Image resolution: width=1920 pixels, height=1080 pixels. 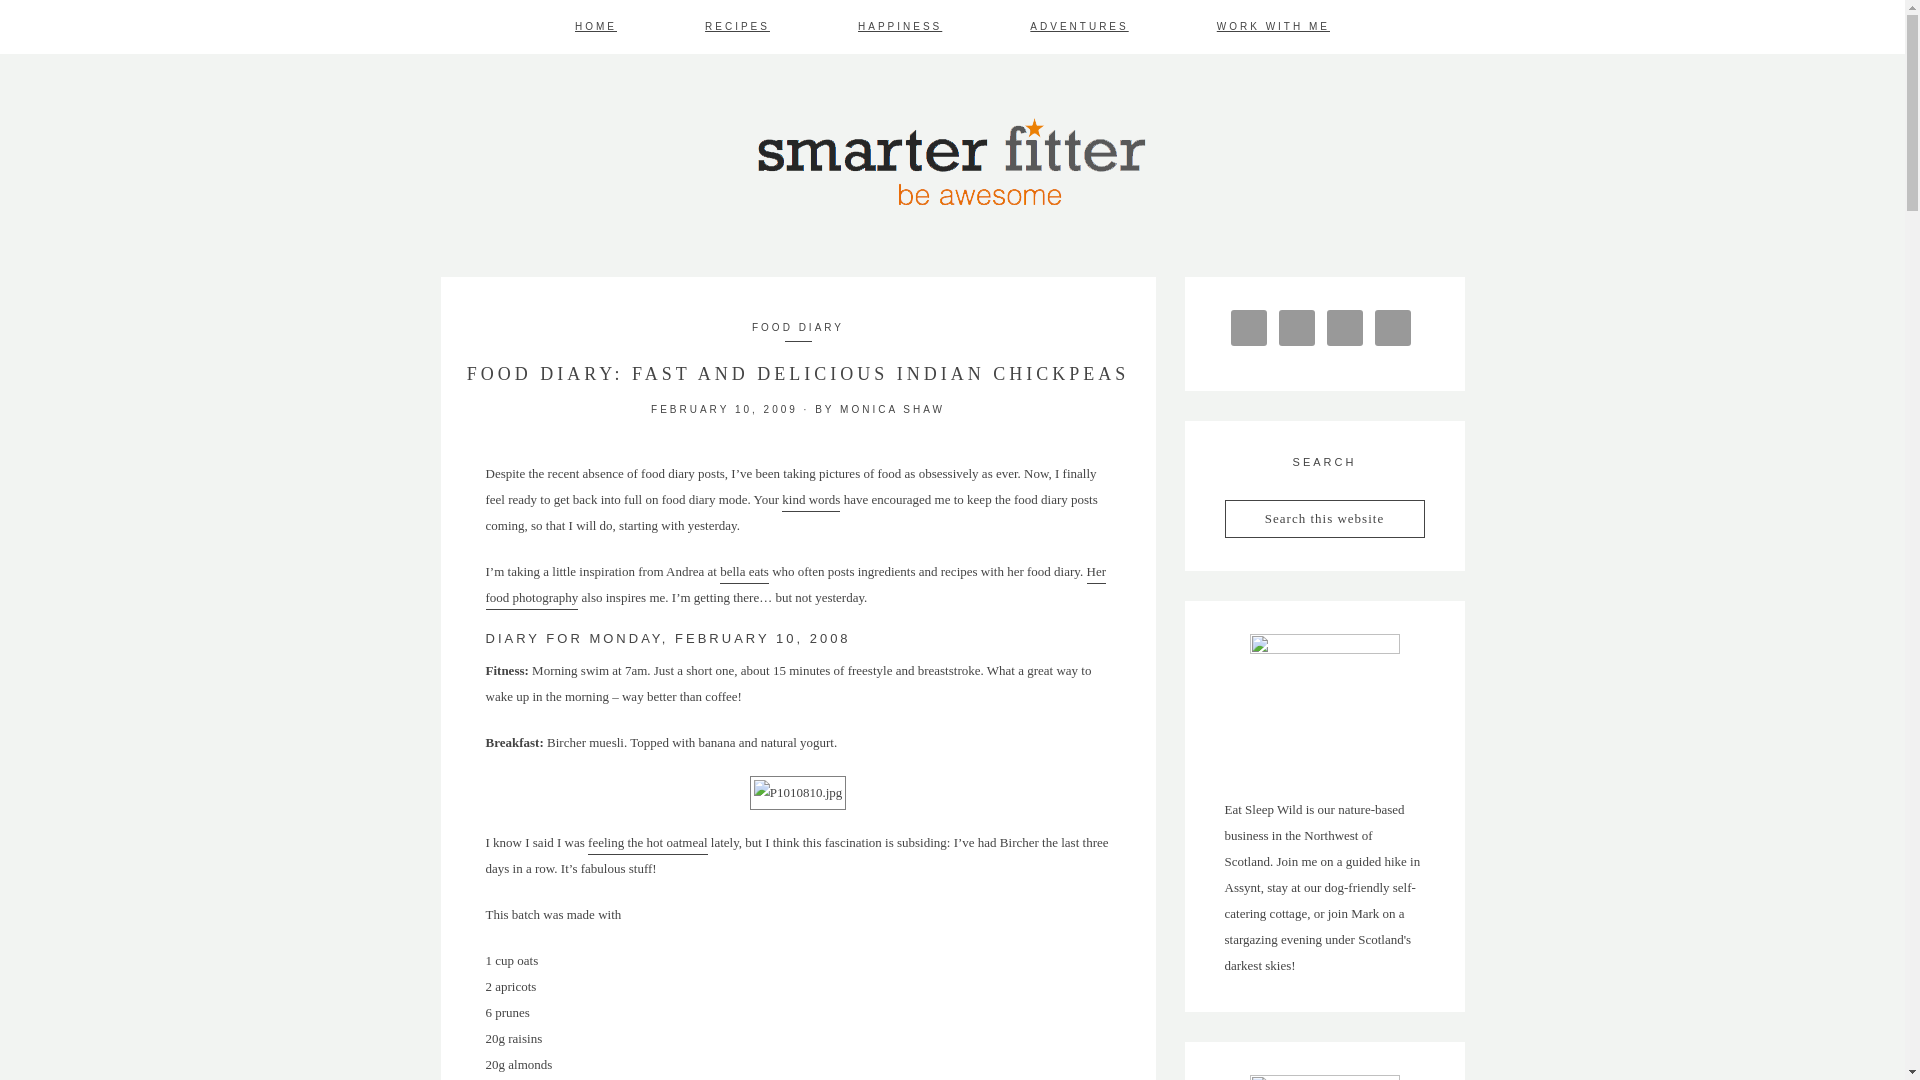 I want to click on View 'P1010810.jpg' on Flickr.com, so click(x=798, y=793).